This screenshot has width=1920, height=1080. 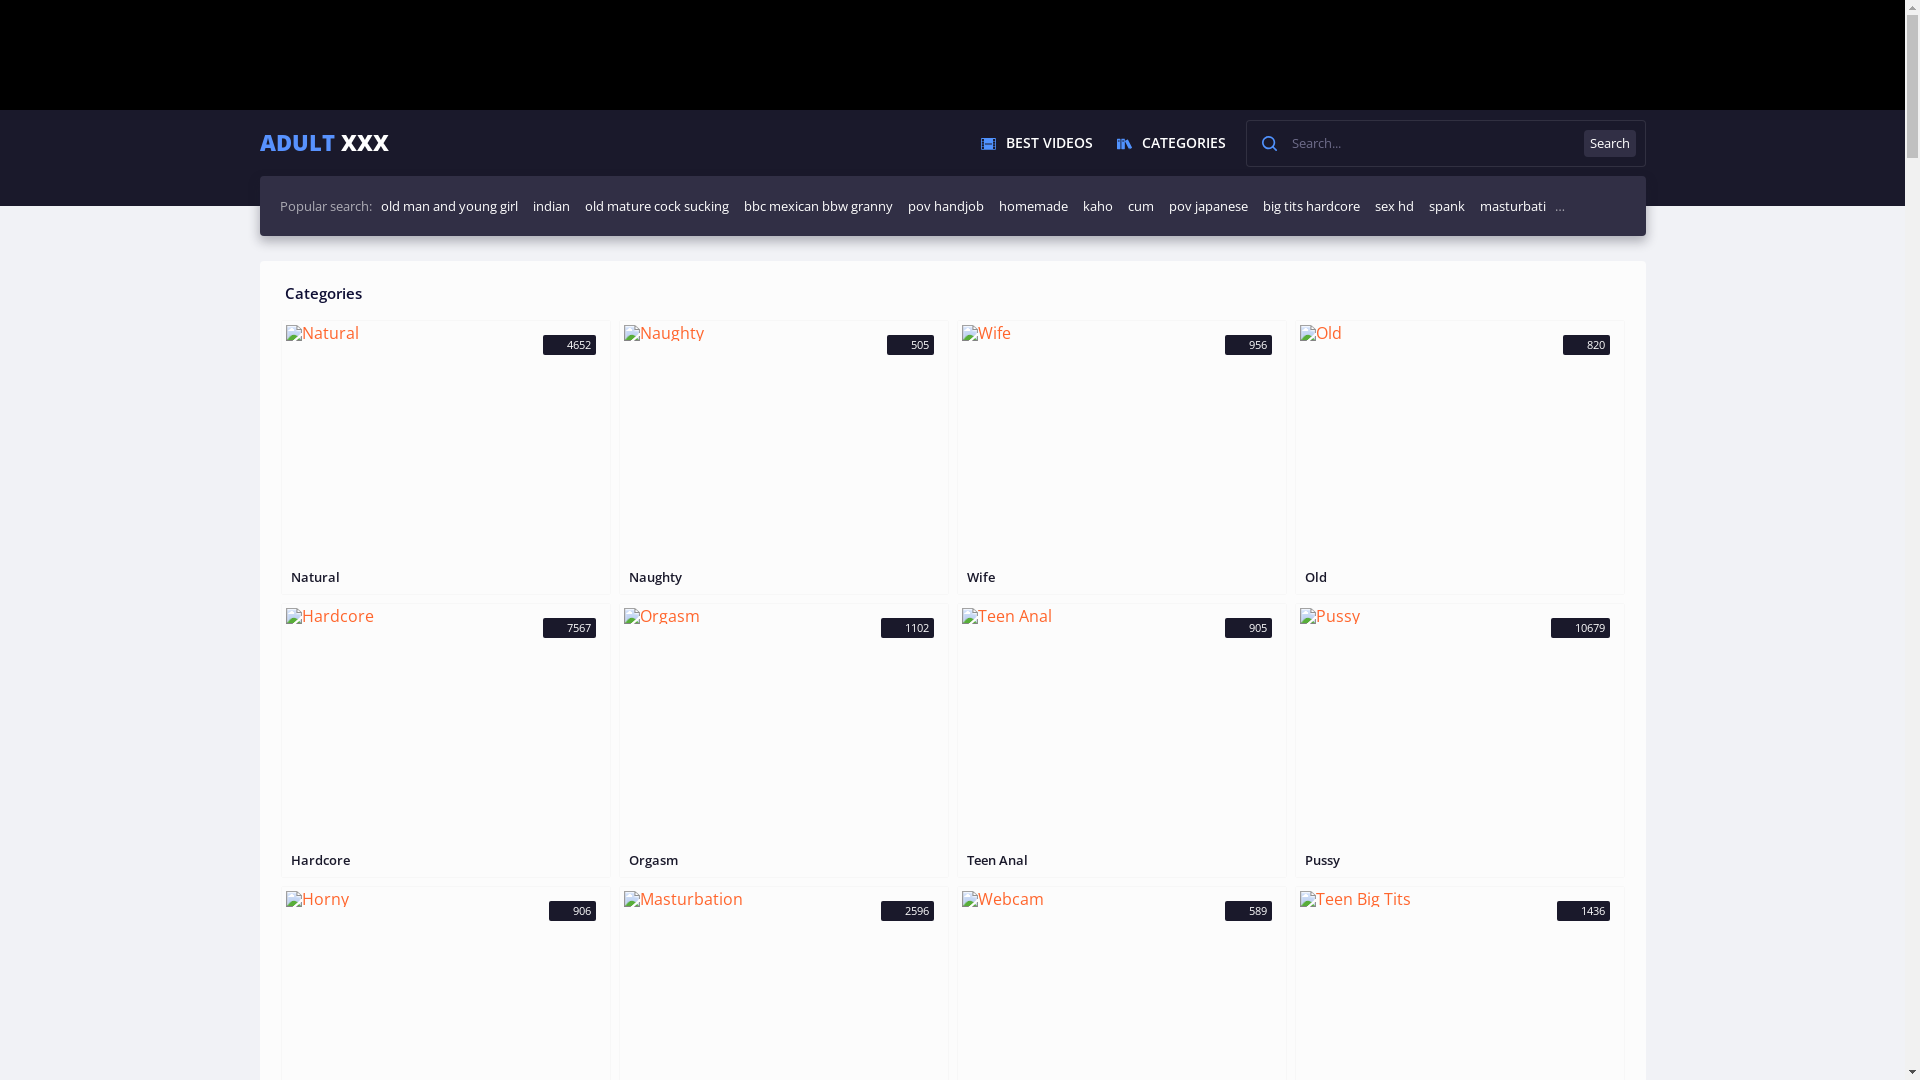 I want to click on spank, so click(x=1446, y=206).